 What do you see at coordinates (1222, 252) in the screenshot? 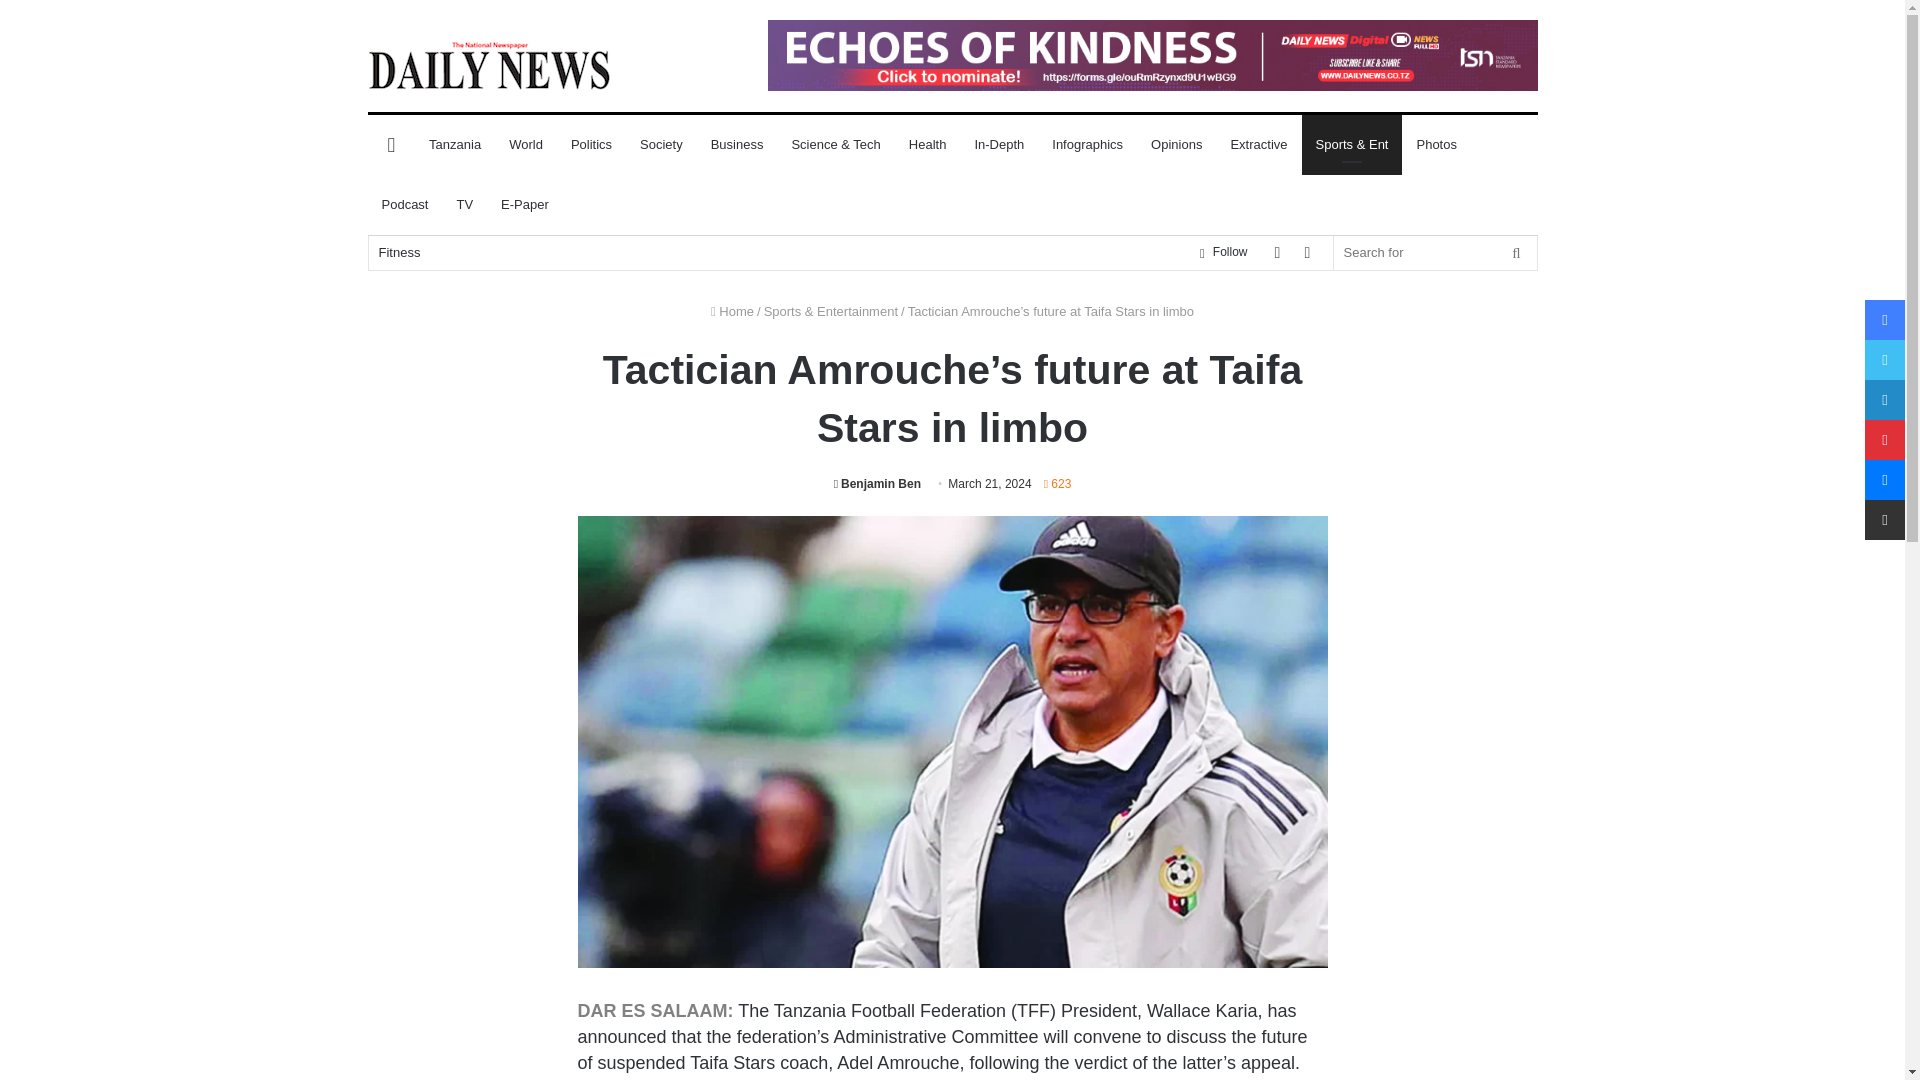
I see `Follow` at bounding box center [1222, 252].